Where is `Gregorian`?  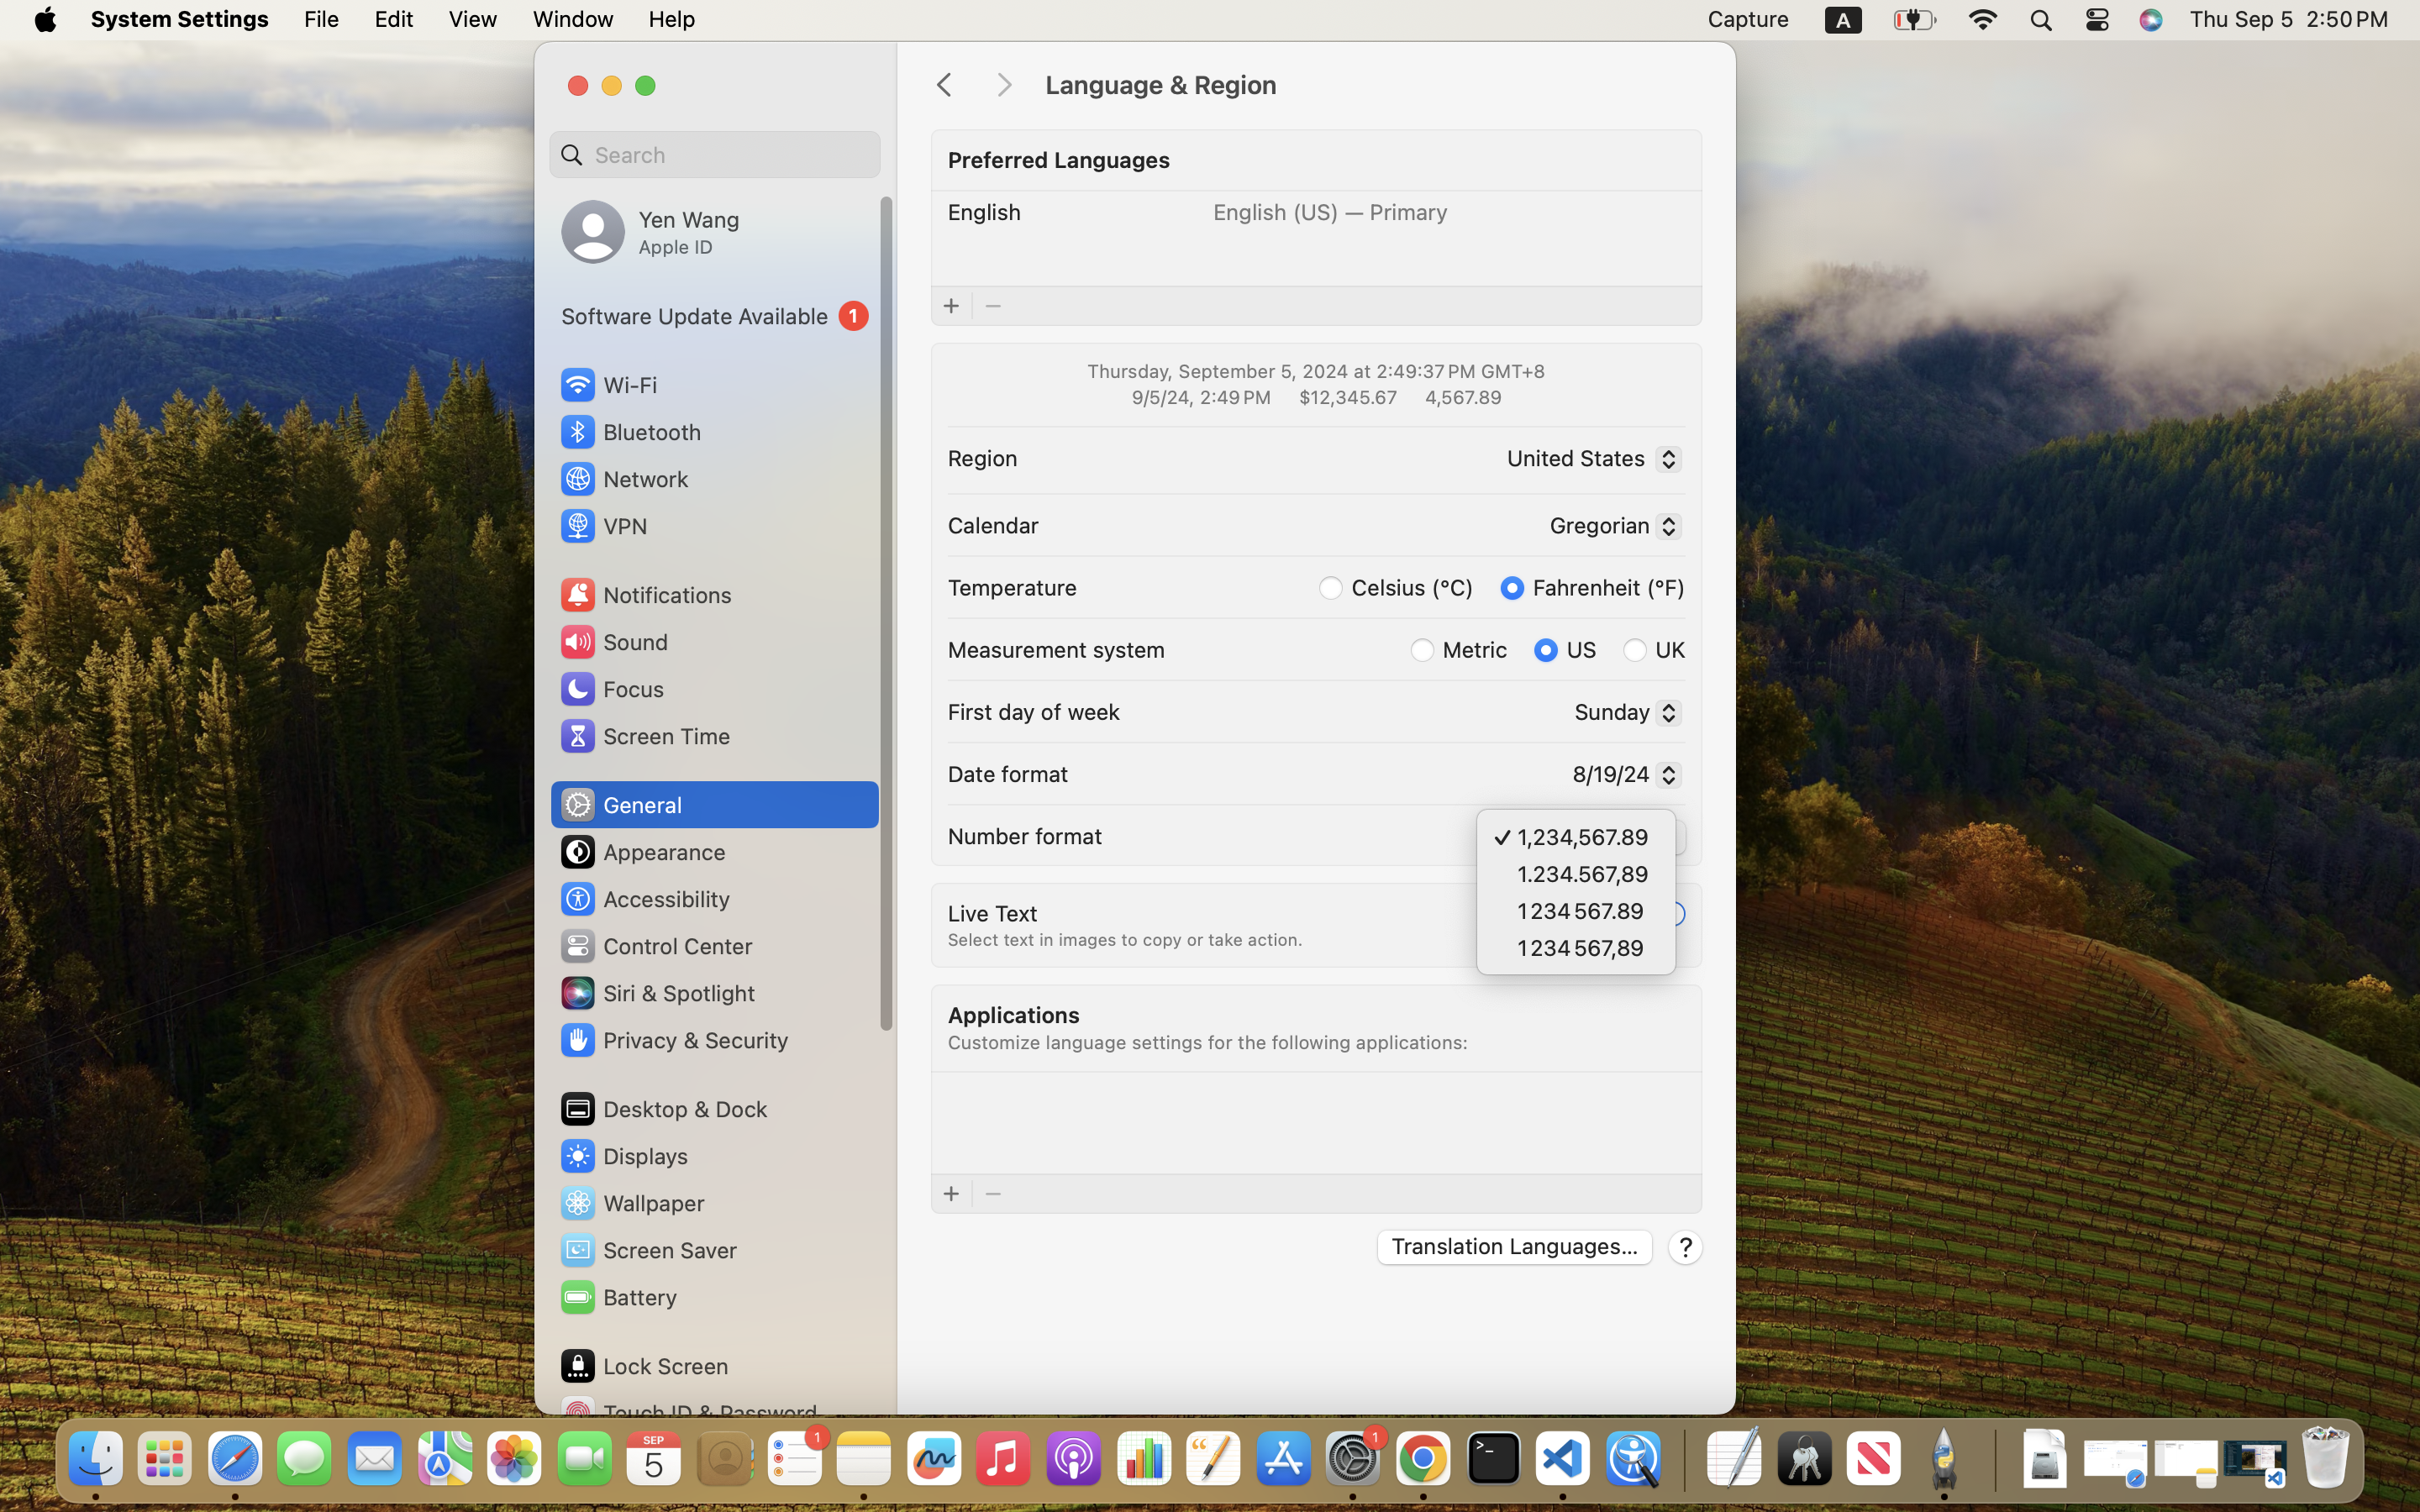
Gregorian is located at coordinates (1608, 528).